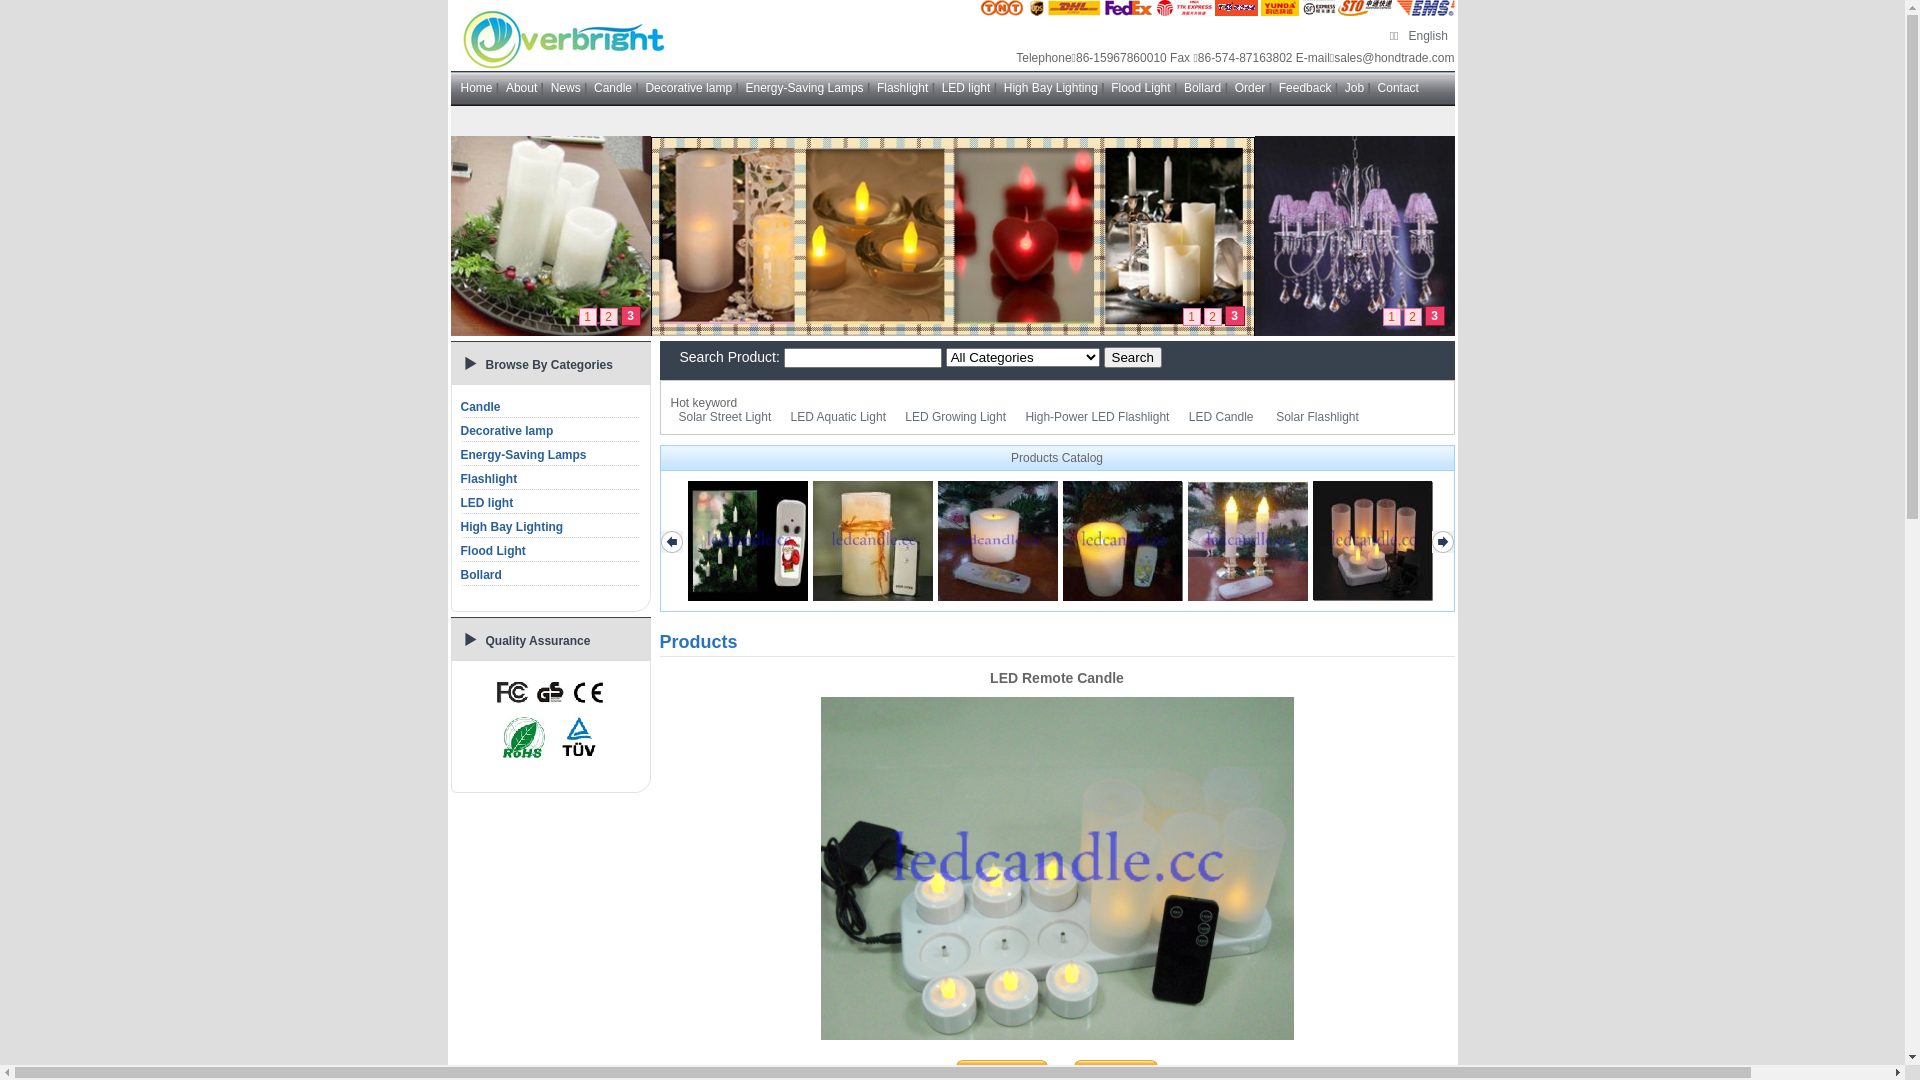 The height and width of the screenshot is (1080, 1920). Describe the element at coordinates (902, 88) in the screenshot. I see `Flashlight` at that location.